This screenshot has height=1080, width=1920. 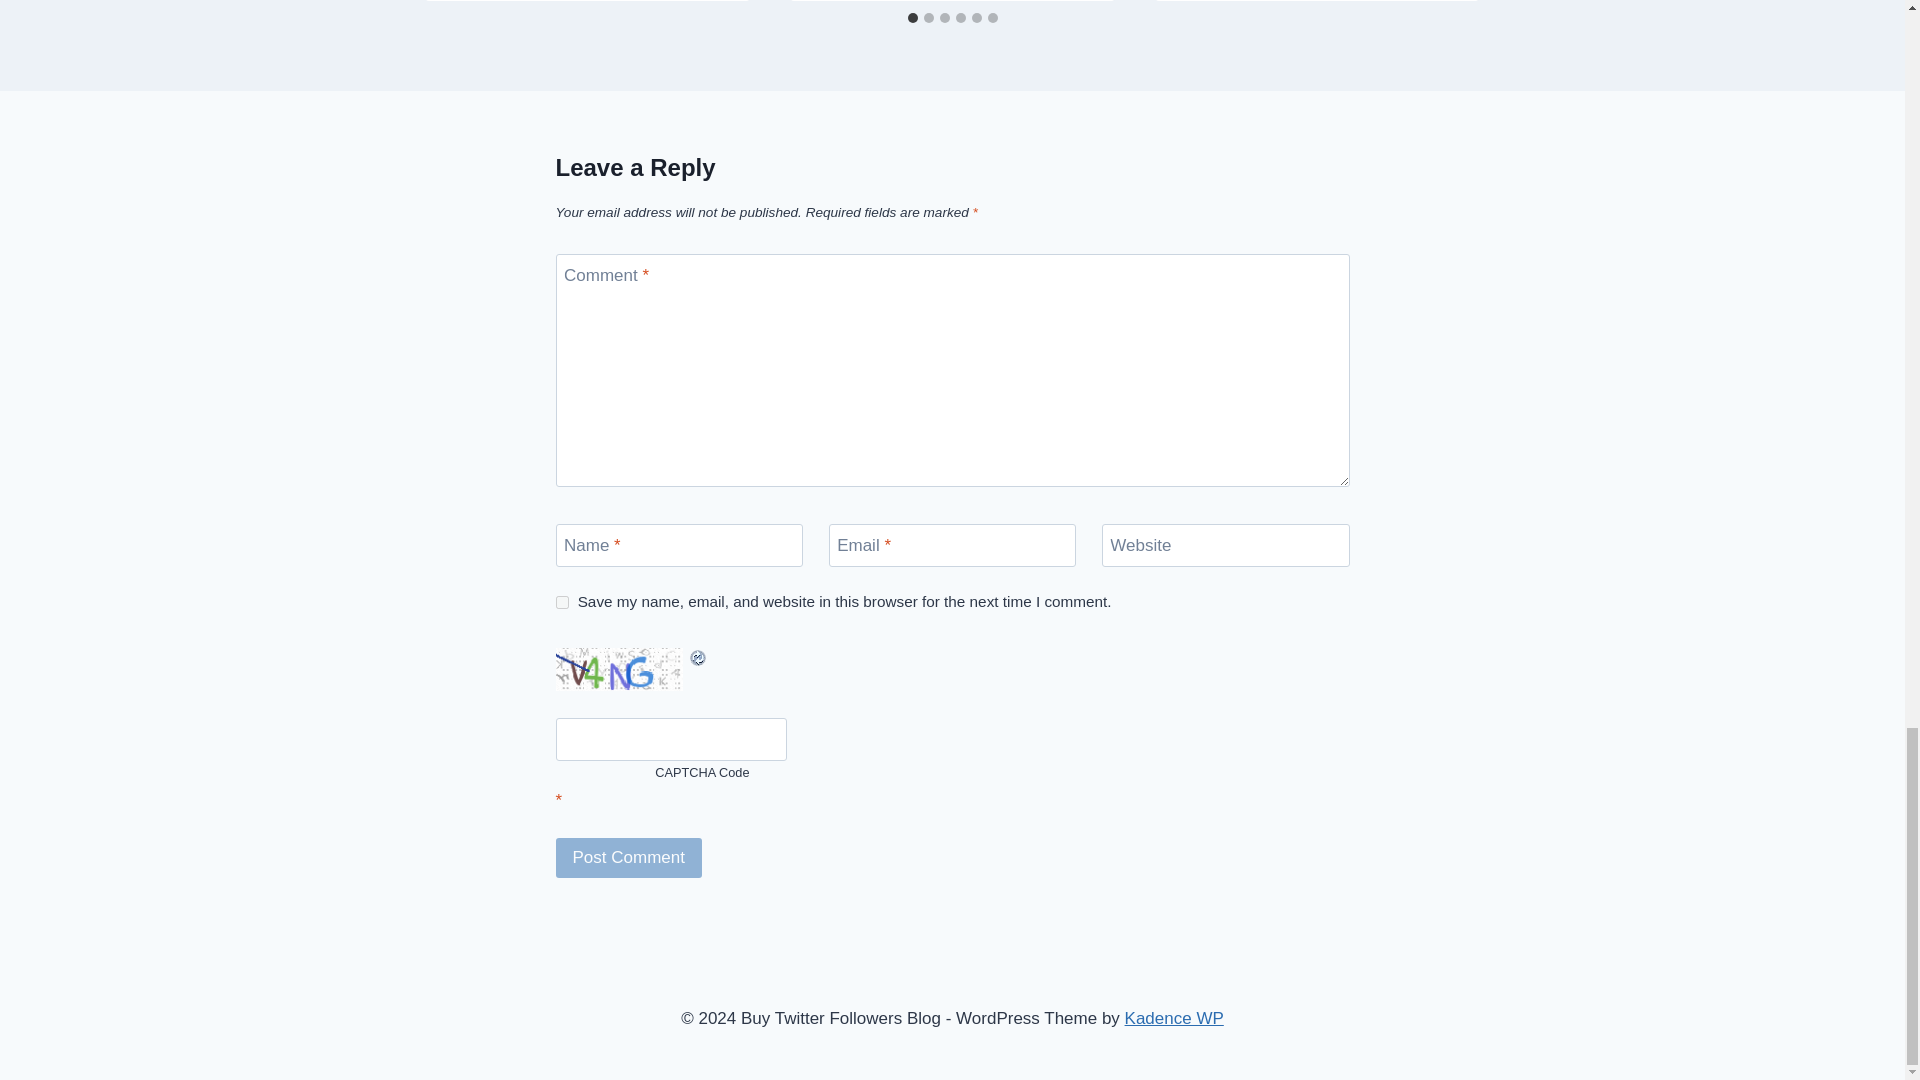 What do you see at coordinates (622, 670) in the screenshot?
I see `CAPTCHA` at bounding box center [622, 670].